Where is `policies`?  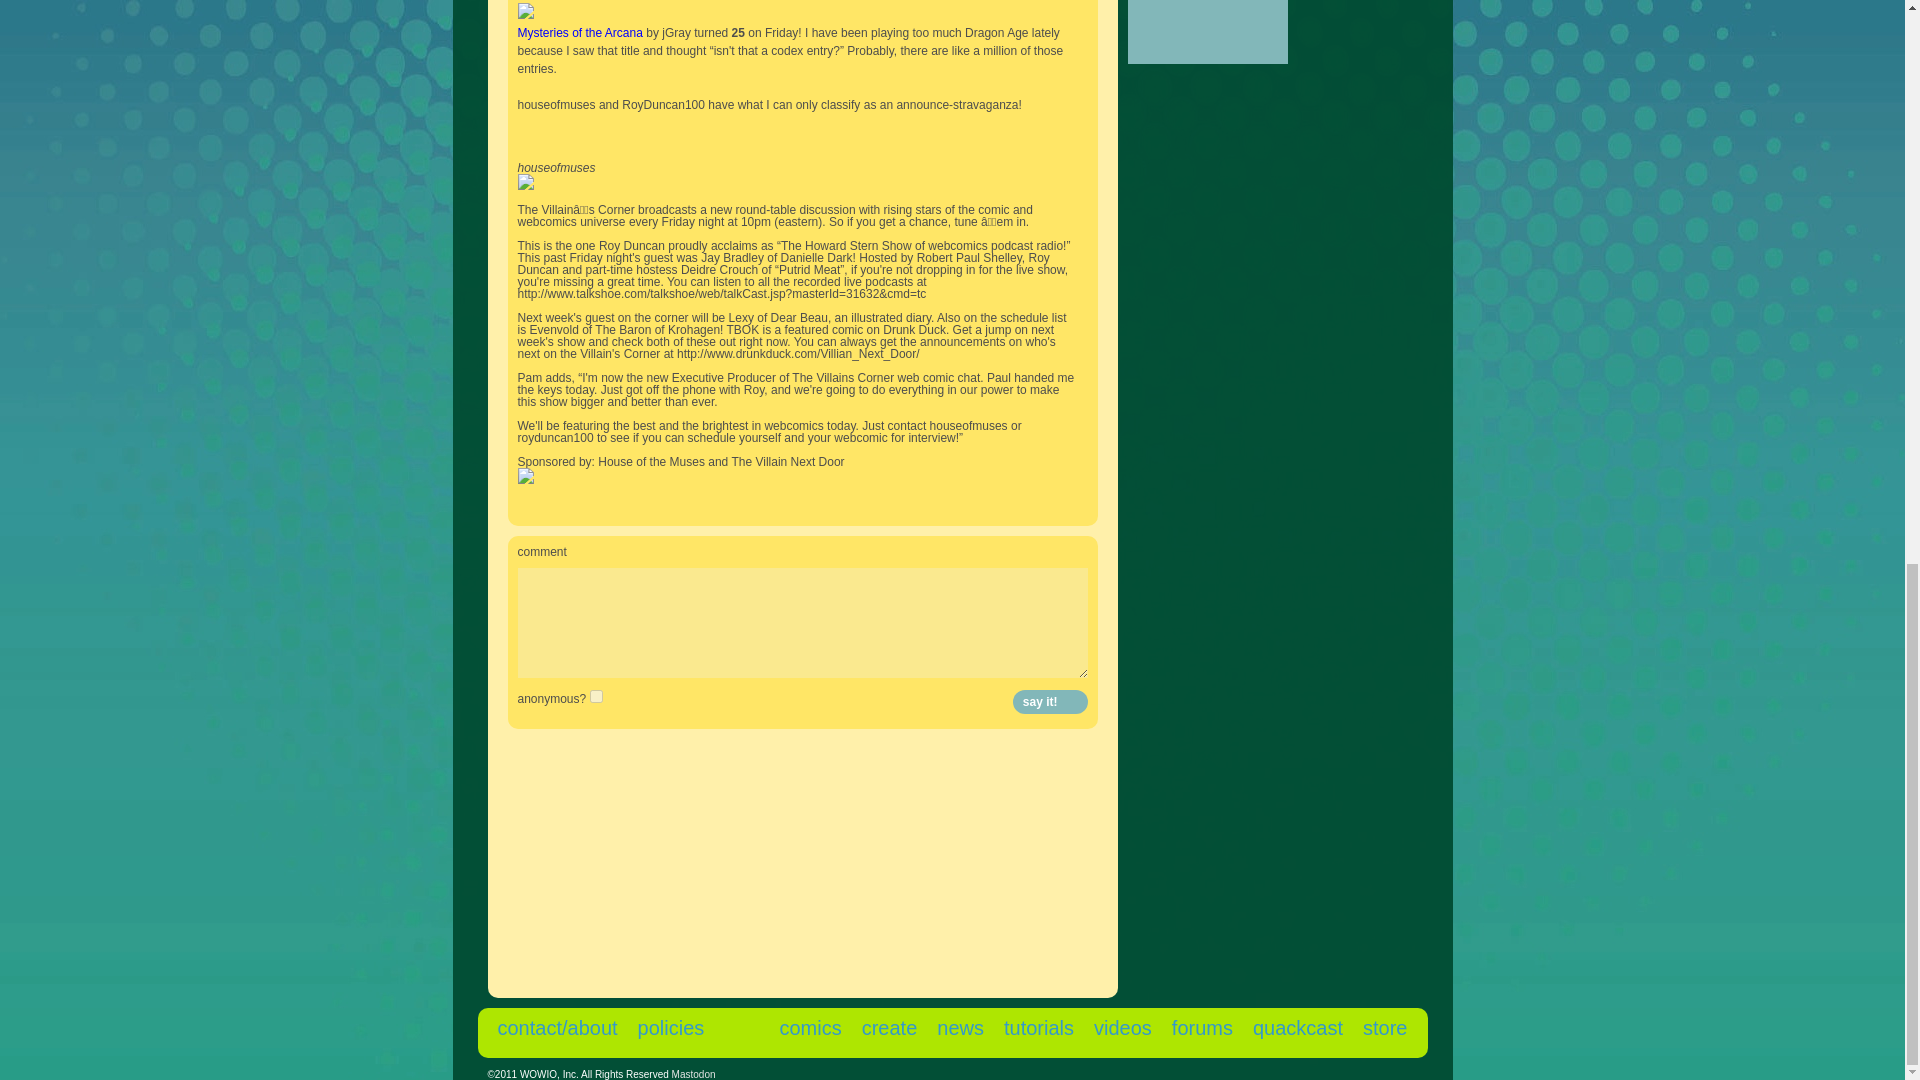
policies is located at coordinates (670, 1028).